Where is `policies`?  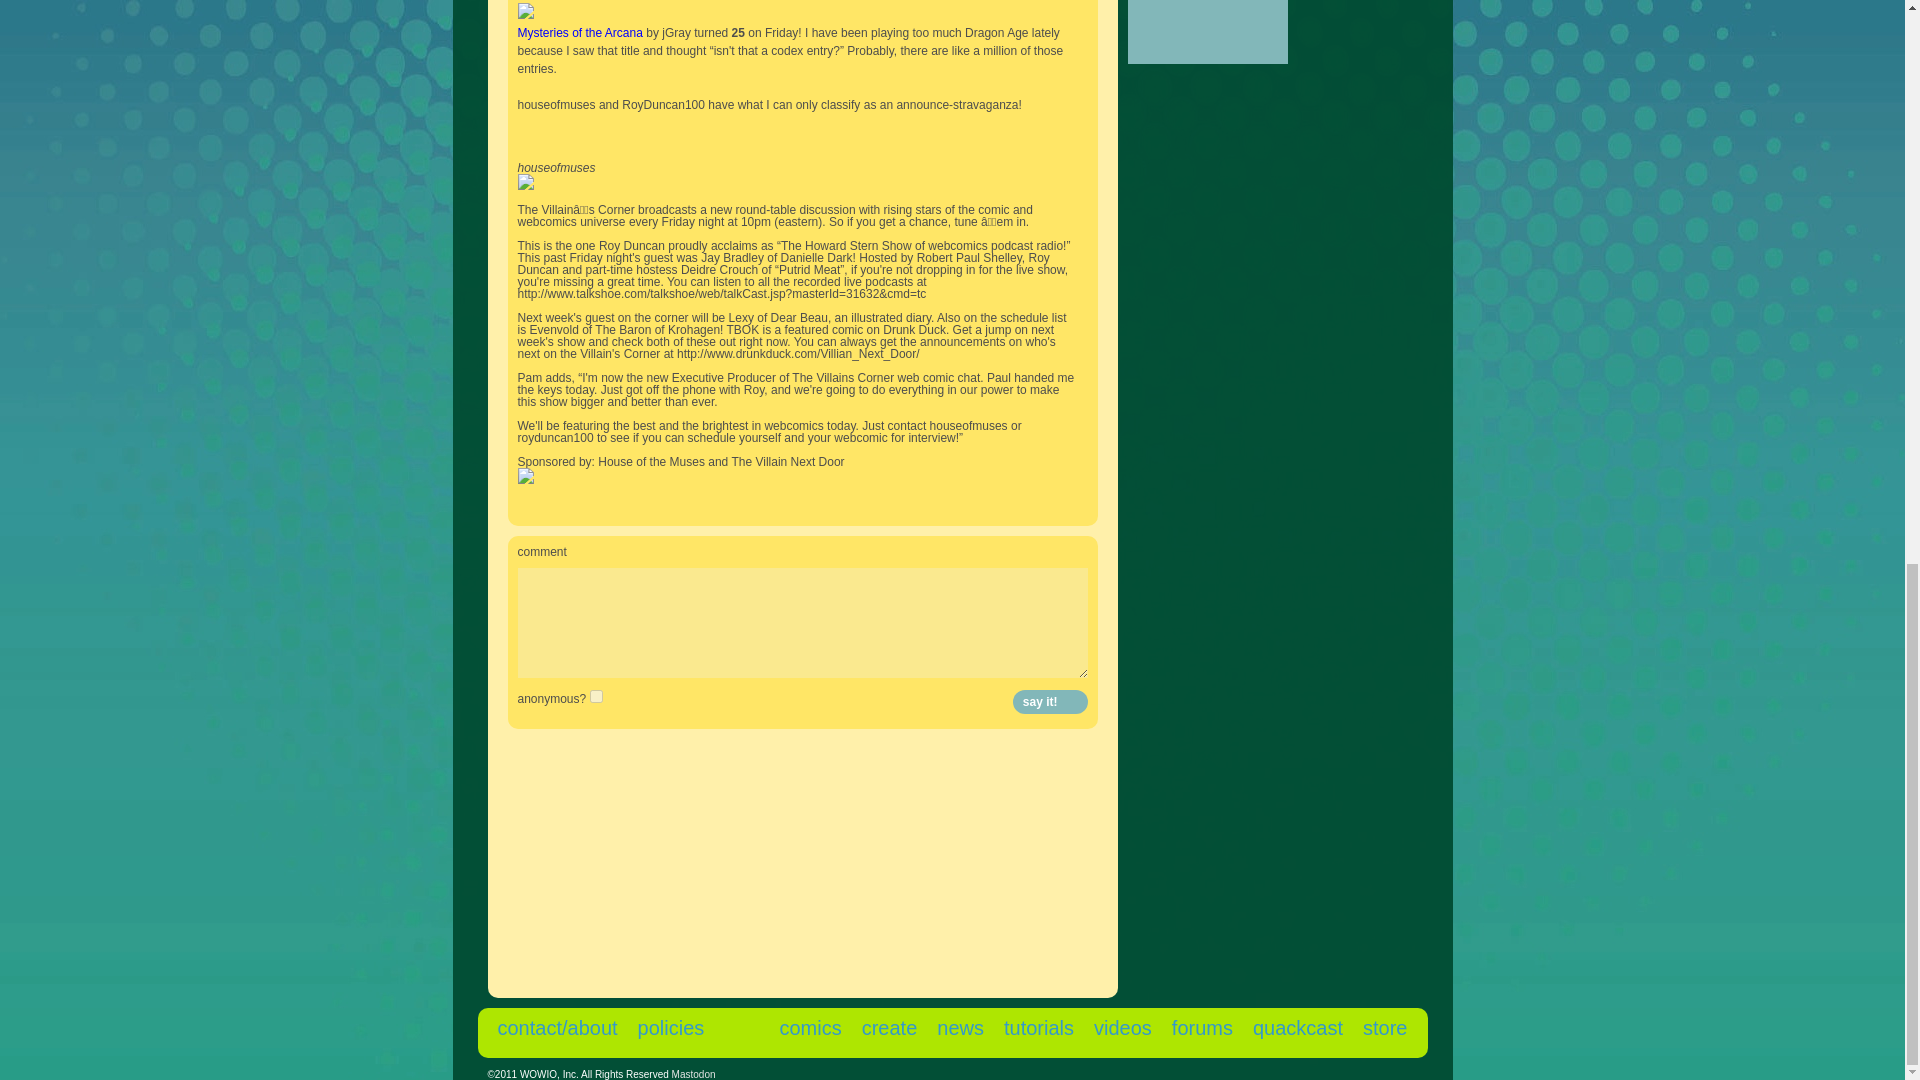
policies is located at coordinates (670, 1028).